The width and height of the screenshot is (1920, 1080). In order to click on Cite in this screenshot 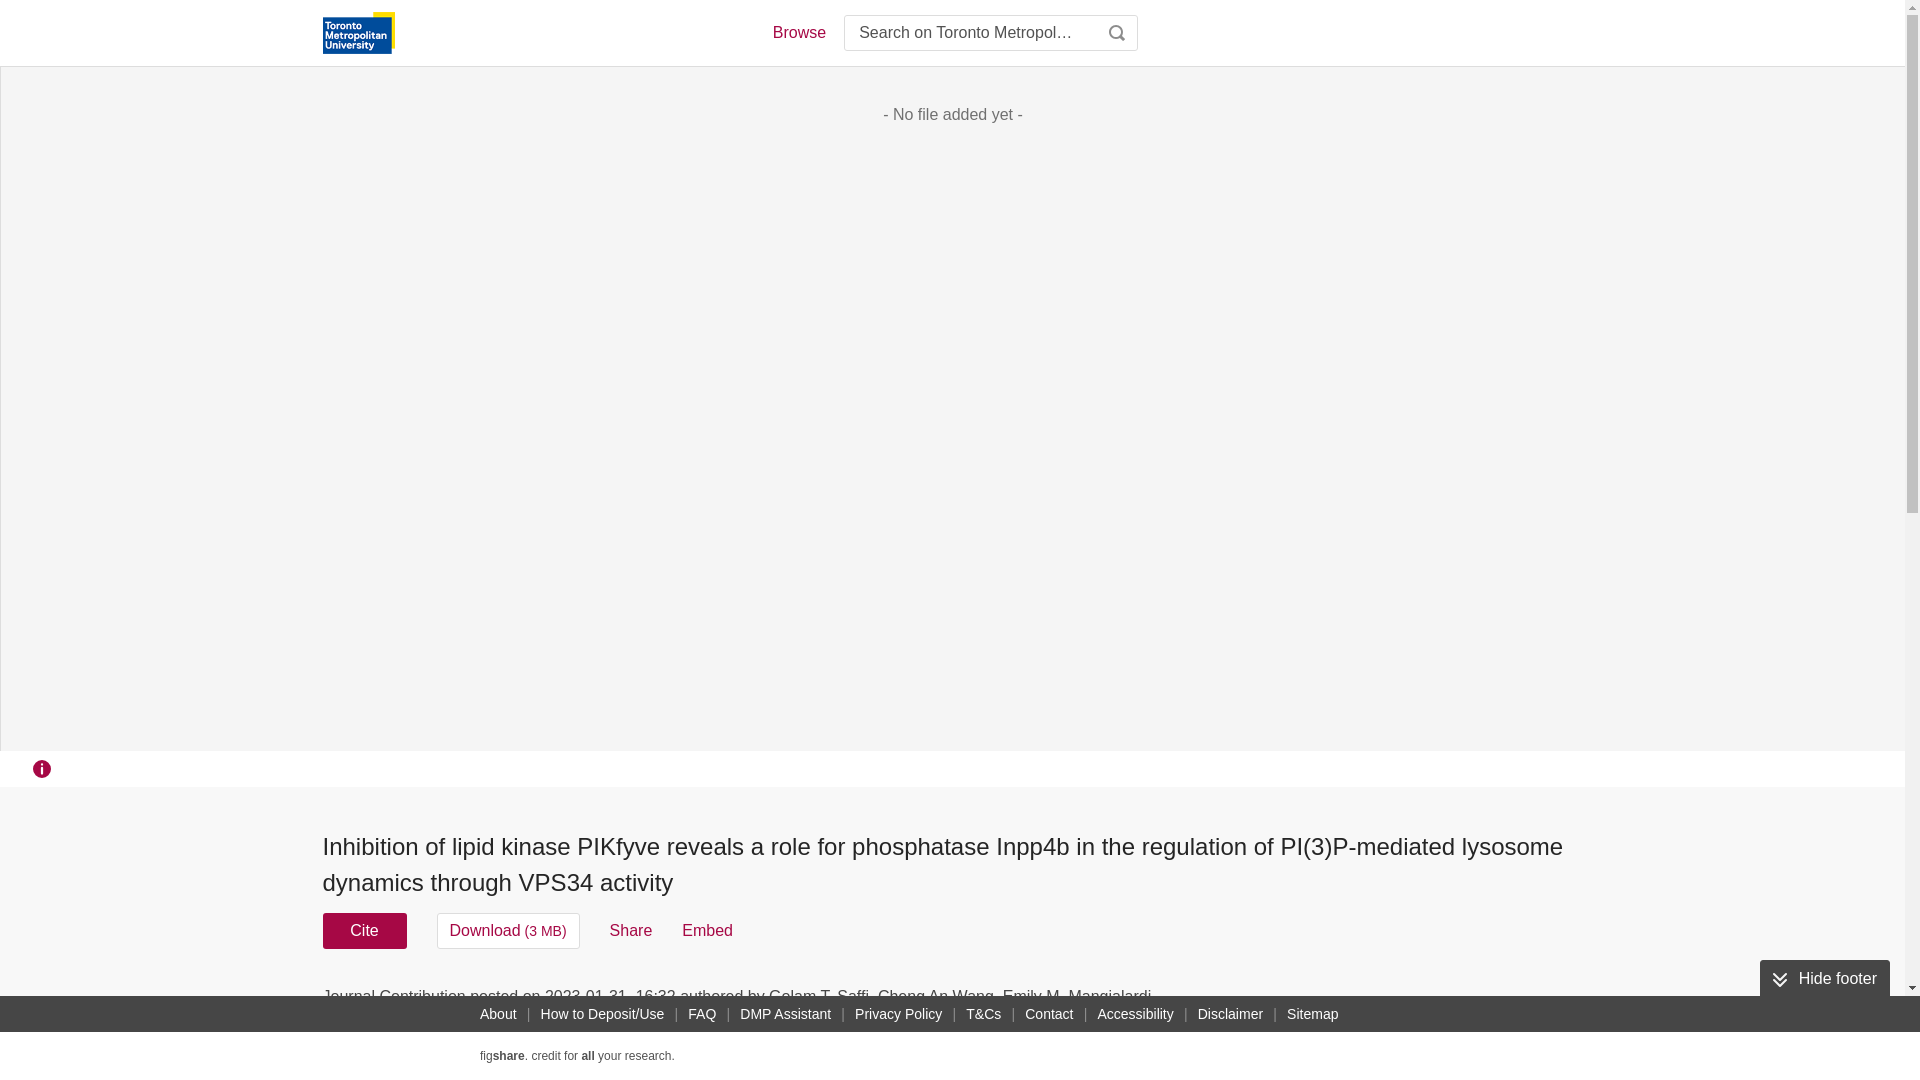, I will do `click(364, 930)`.